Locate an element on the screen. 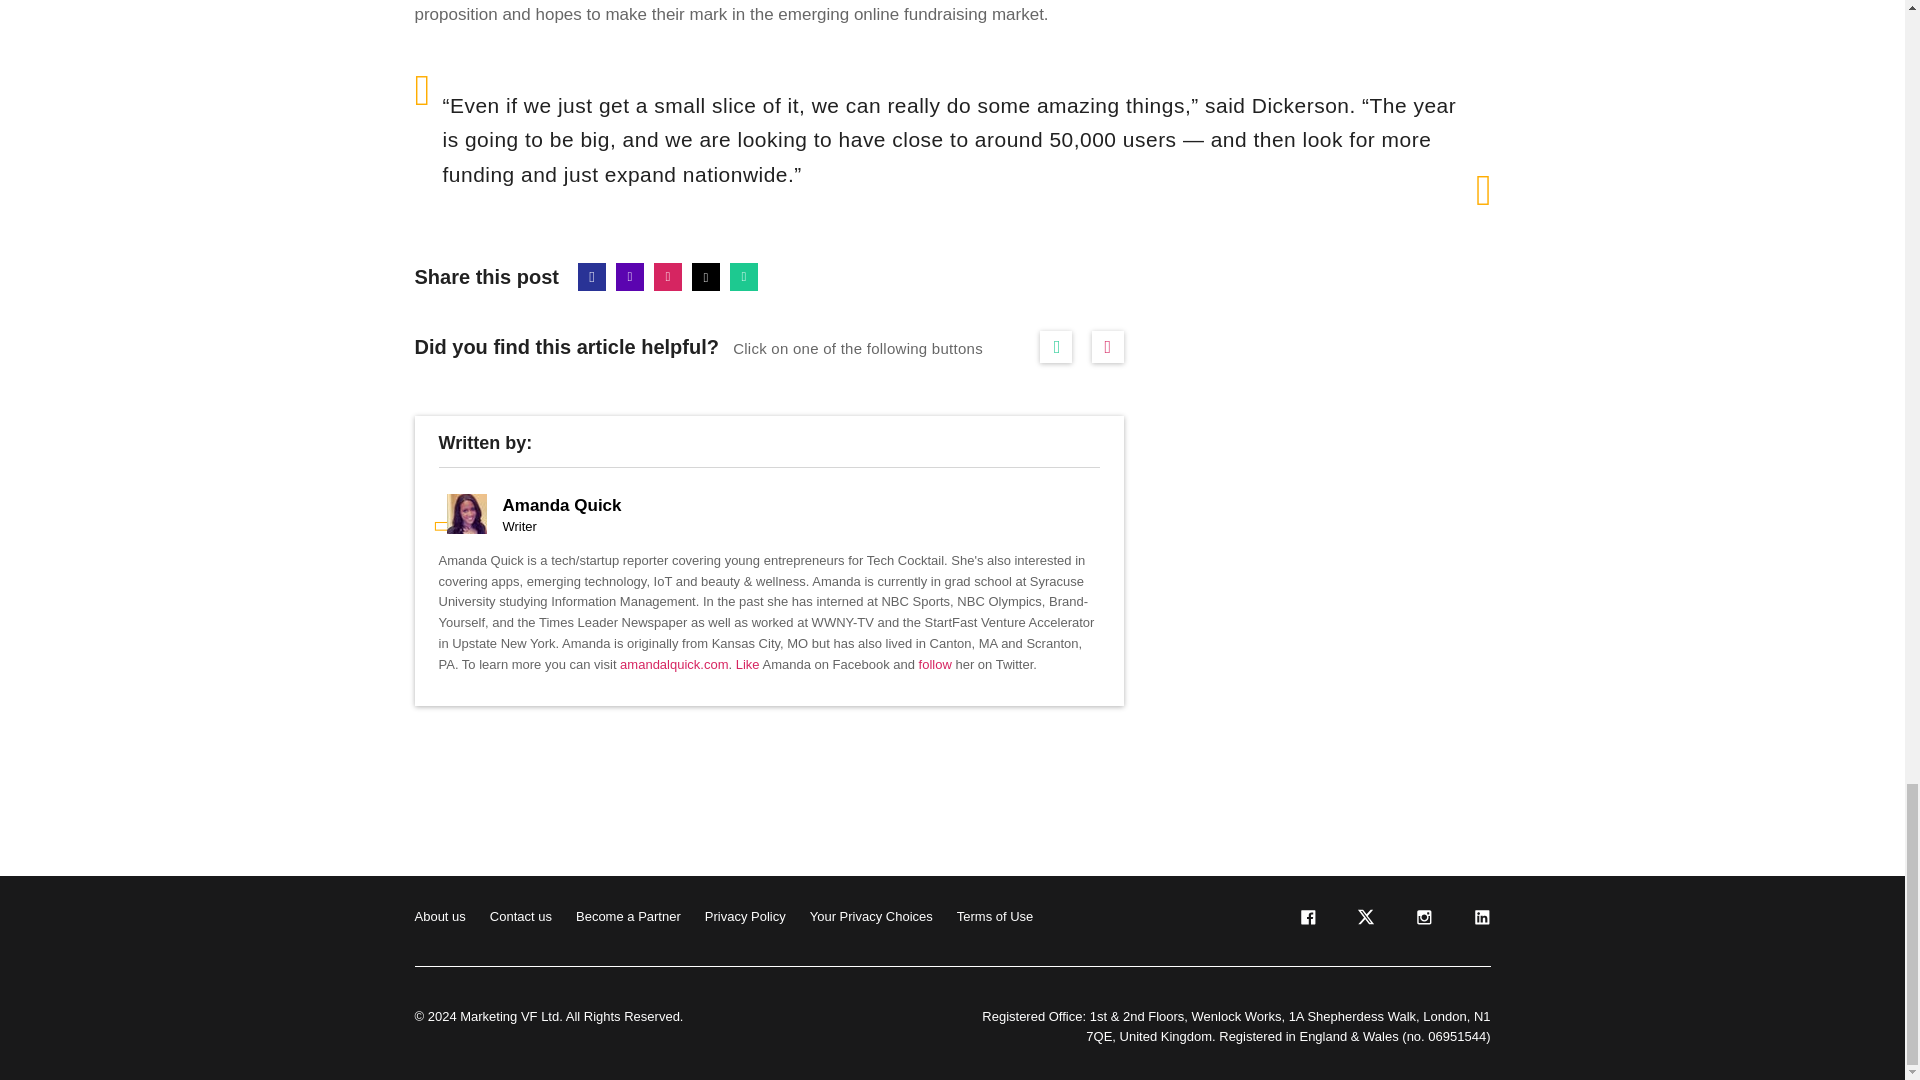  Twitter-x is located at coordinates (706, 276).